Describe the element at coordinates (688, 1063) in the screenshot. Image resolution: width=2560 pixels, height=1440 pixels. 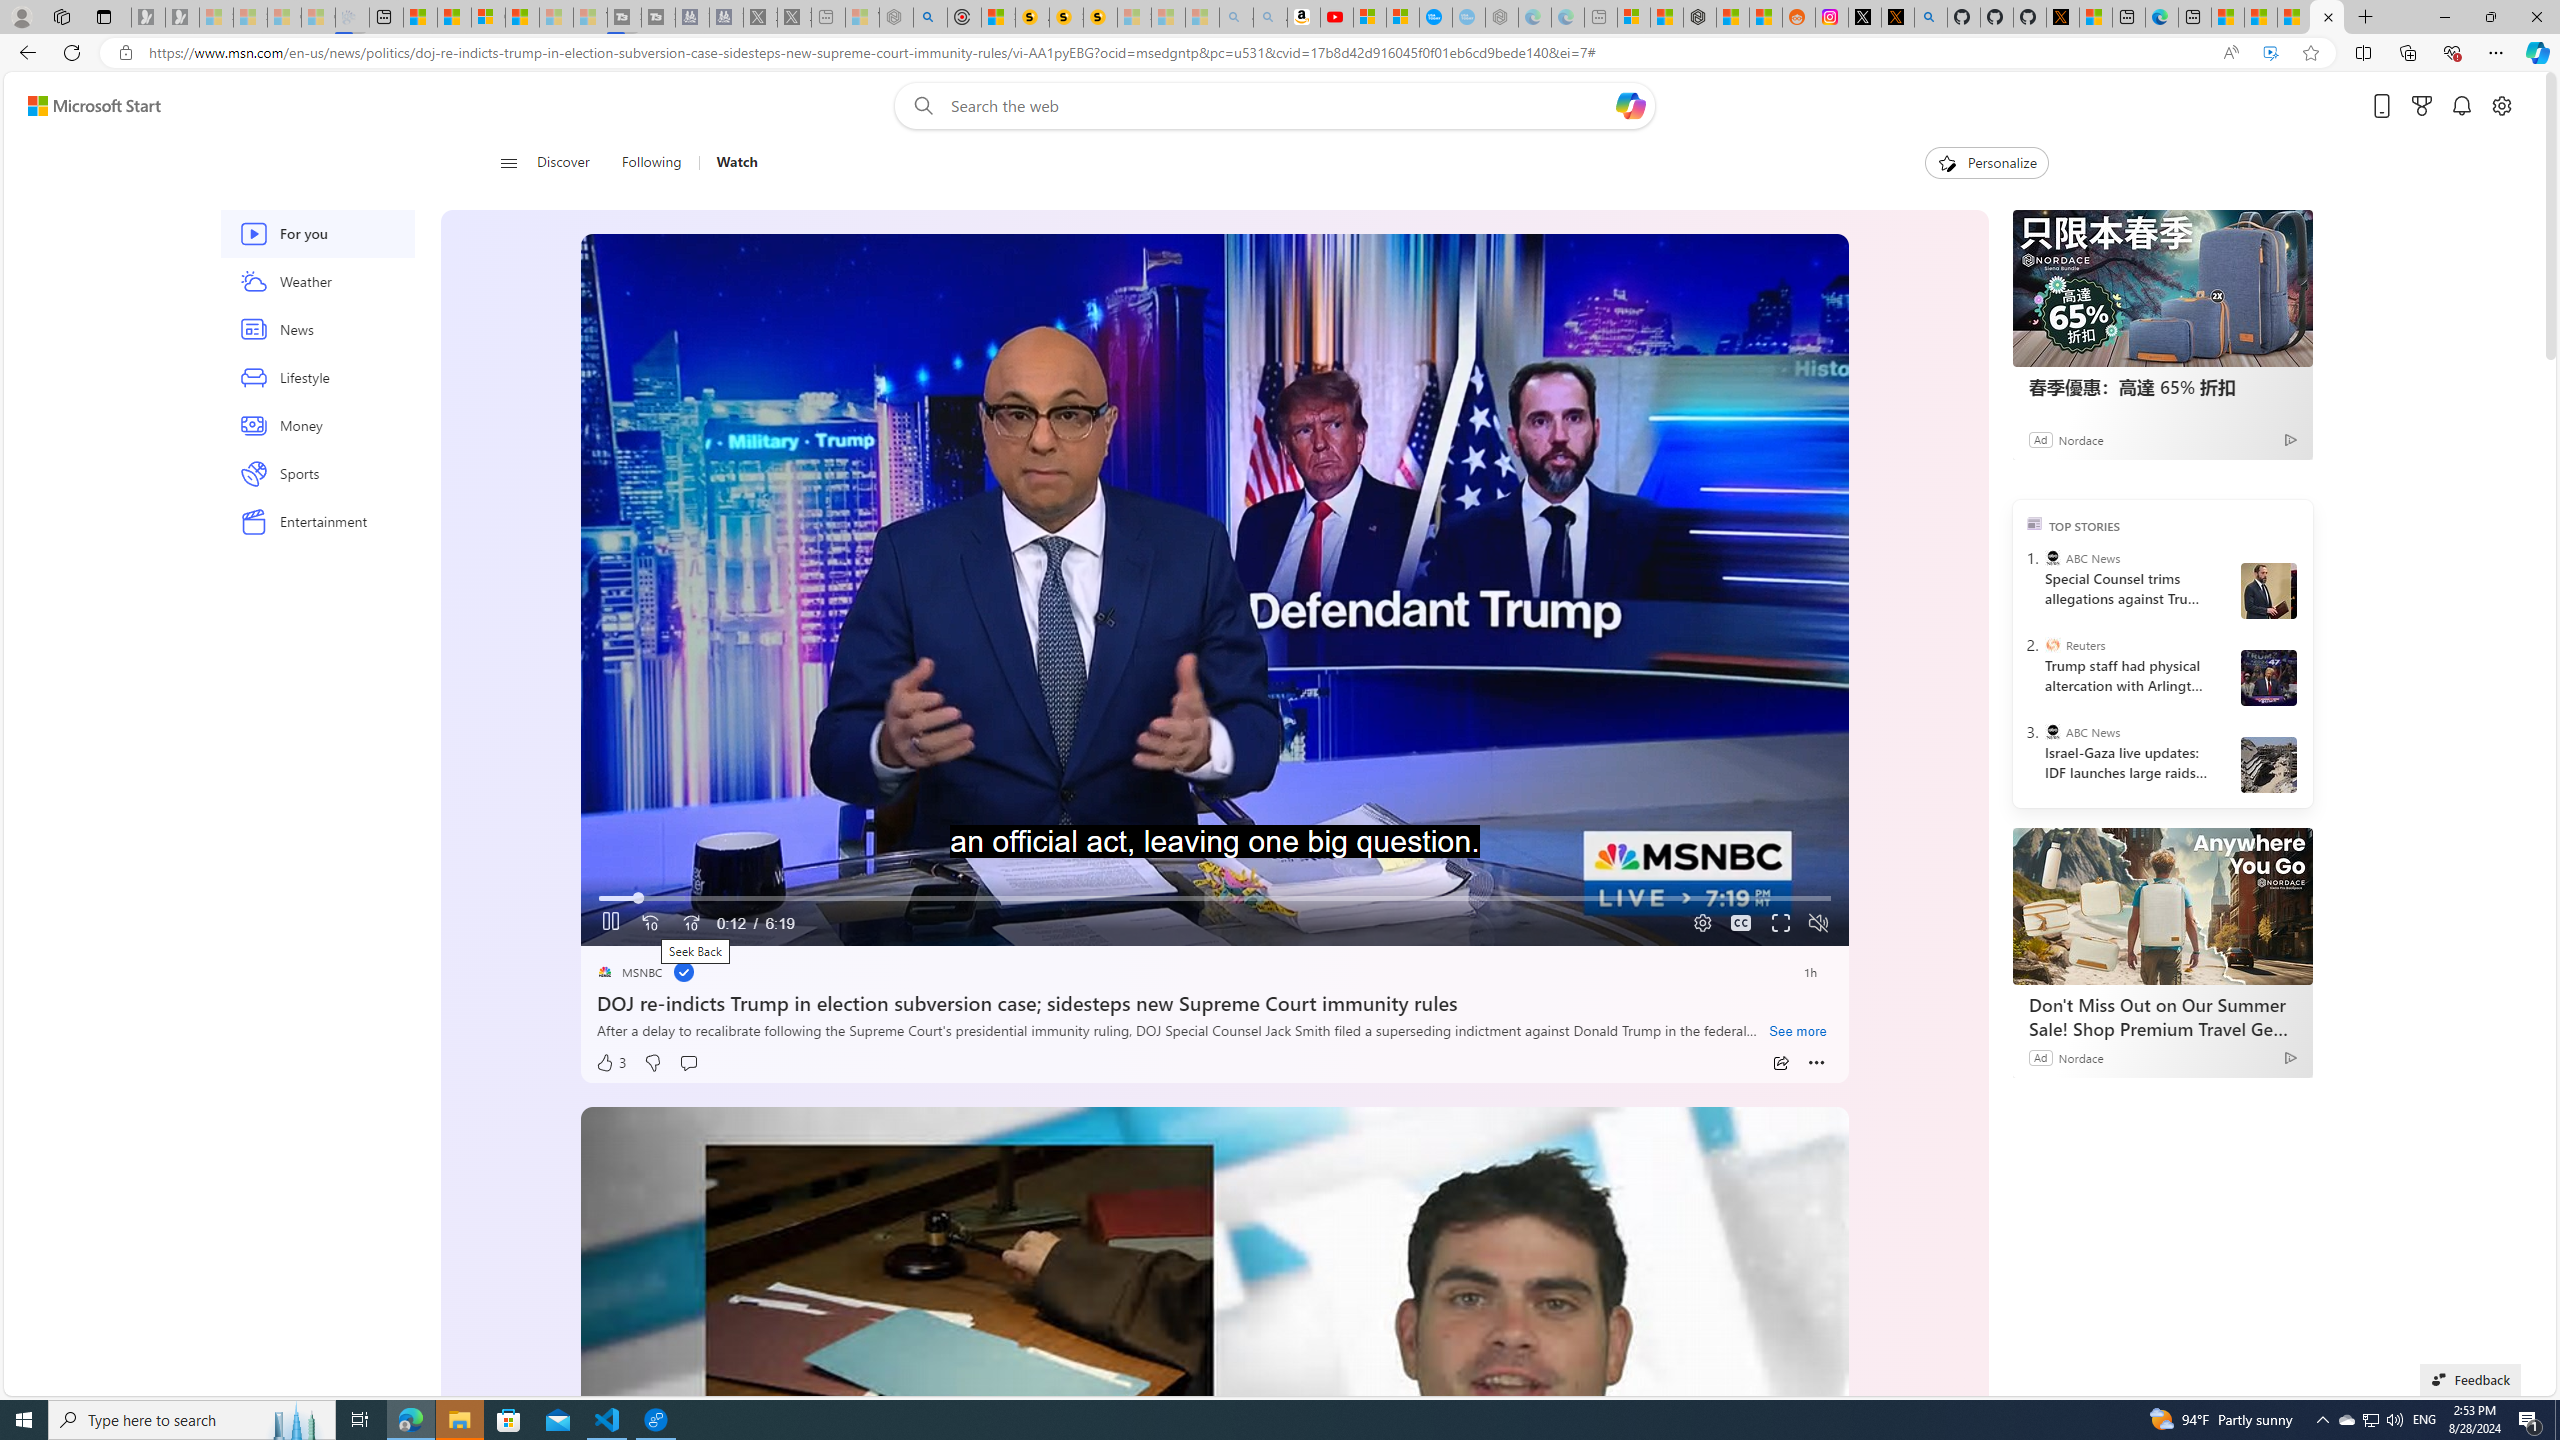
I see `Start the conversation` at that location.